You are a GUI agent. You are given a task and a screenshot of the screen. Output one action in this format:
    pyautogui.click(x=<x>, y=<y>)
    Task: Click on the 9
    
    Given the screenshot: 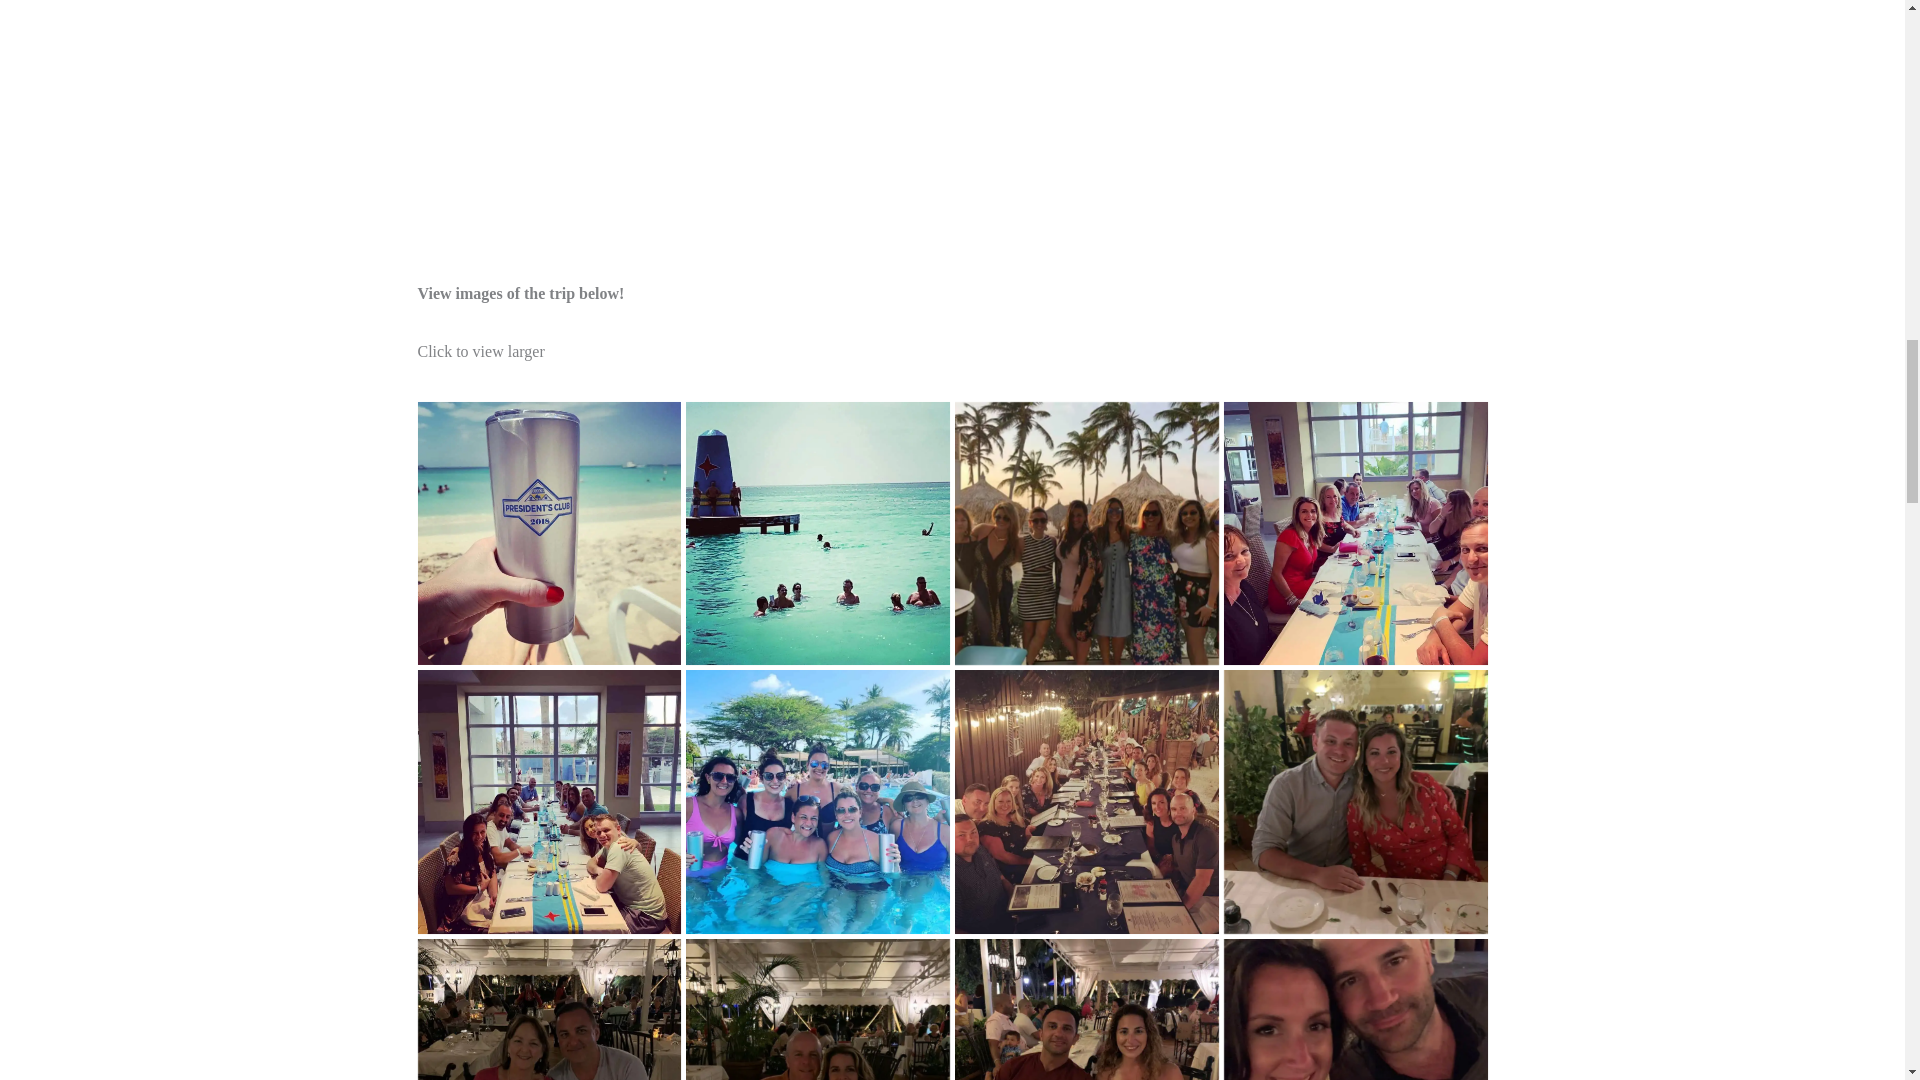 What is the action you would take?
    pyautogui.click(x=818, y=802)
    